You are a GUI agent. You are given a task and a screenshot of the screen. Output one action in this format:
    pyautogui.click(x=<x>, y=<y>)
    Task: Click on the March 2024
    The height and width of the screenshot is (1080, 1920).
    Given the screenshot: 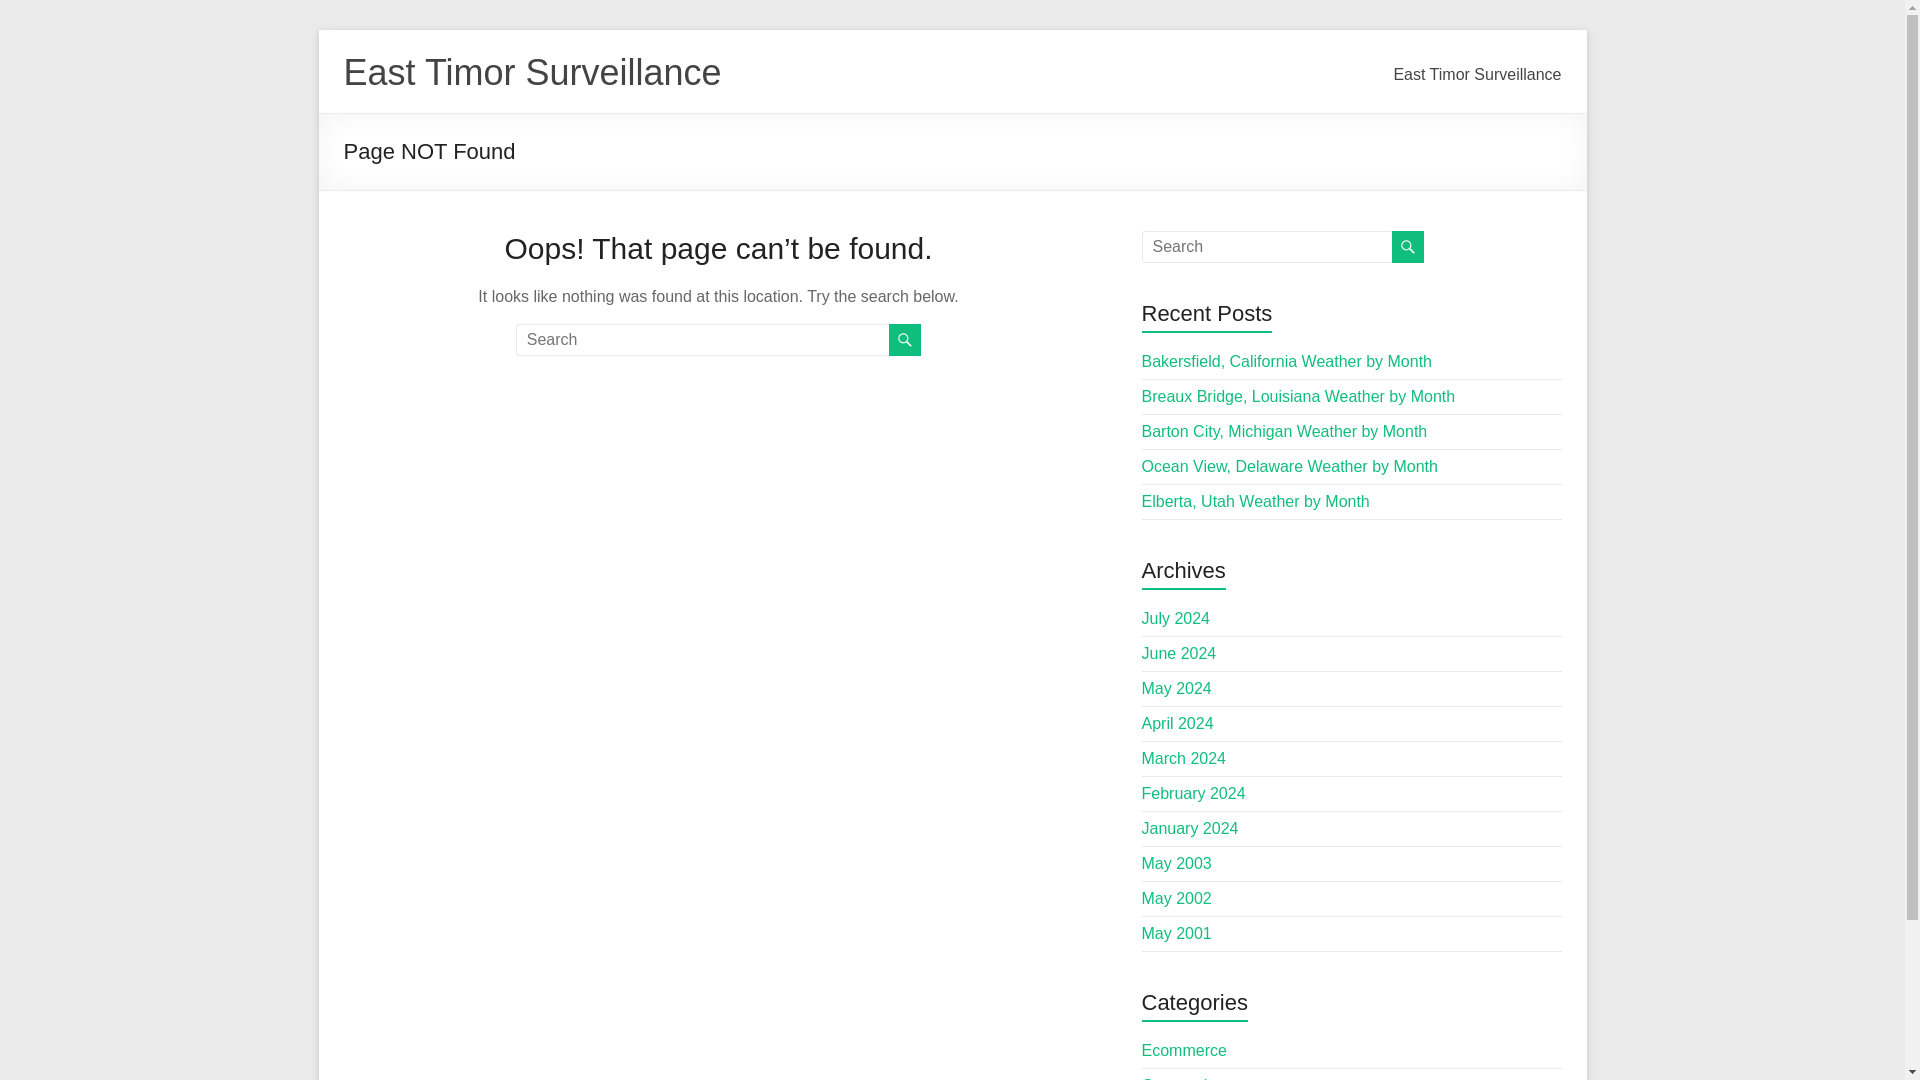 What is the action you would take?
    pyautogui.click(x=1184, y=758)
    